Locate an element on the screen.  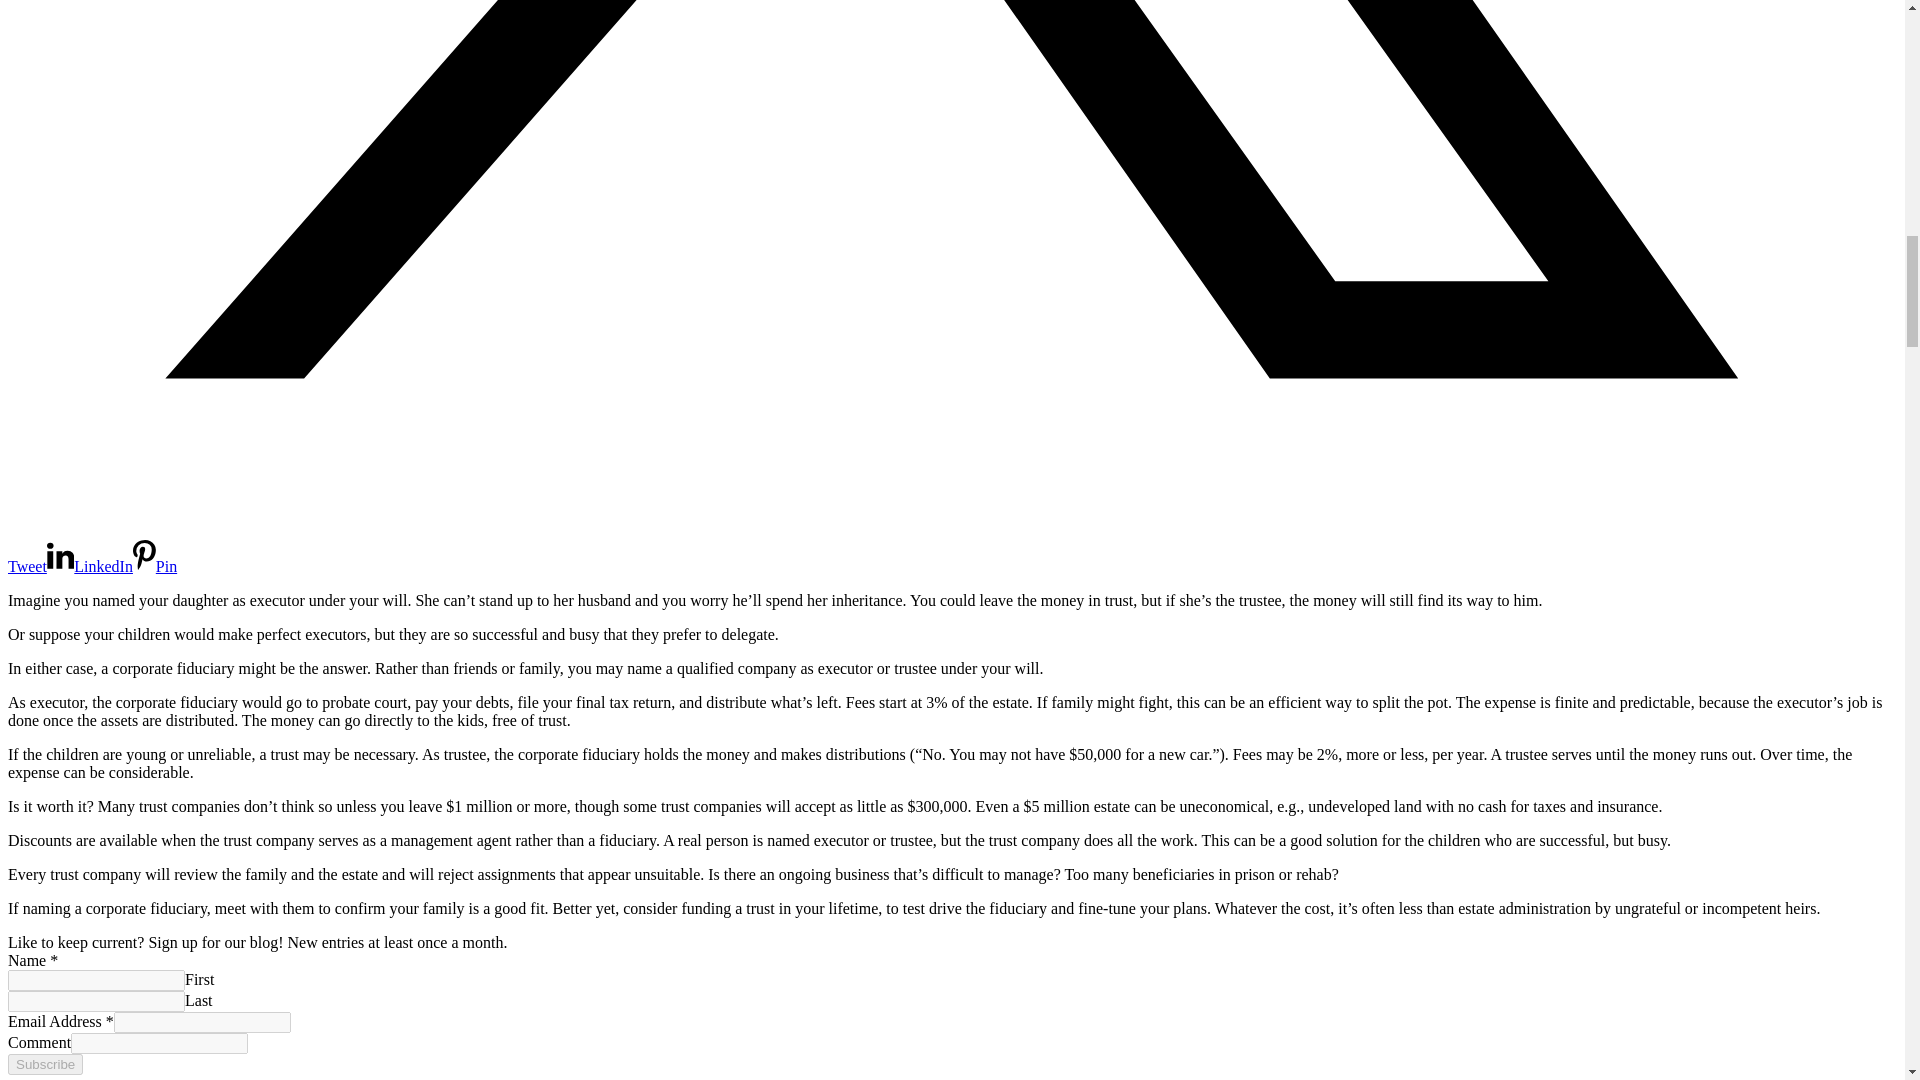
Share on LinkedIn is located at coordinates (89, 566).